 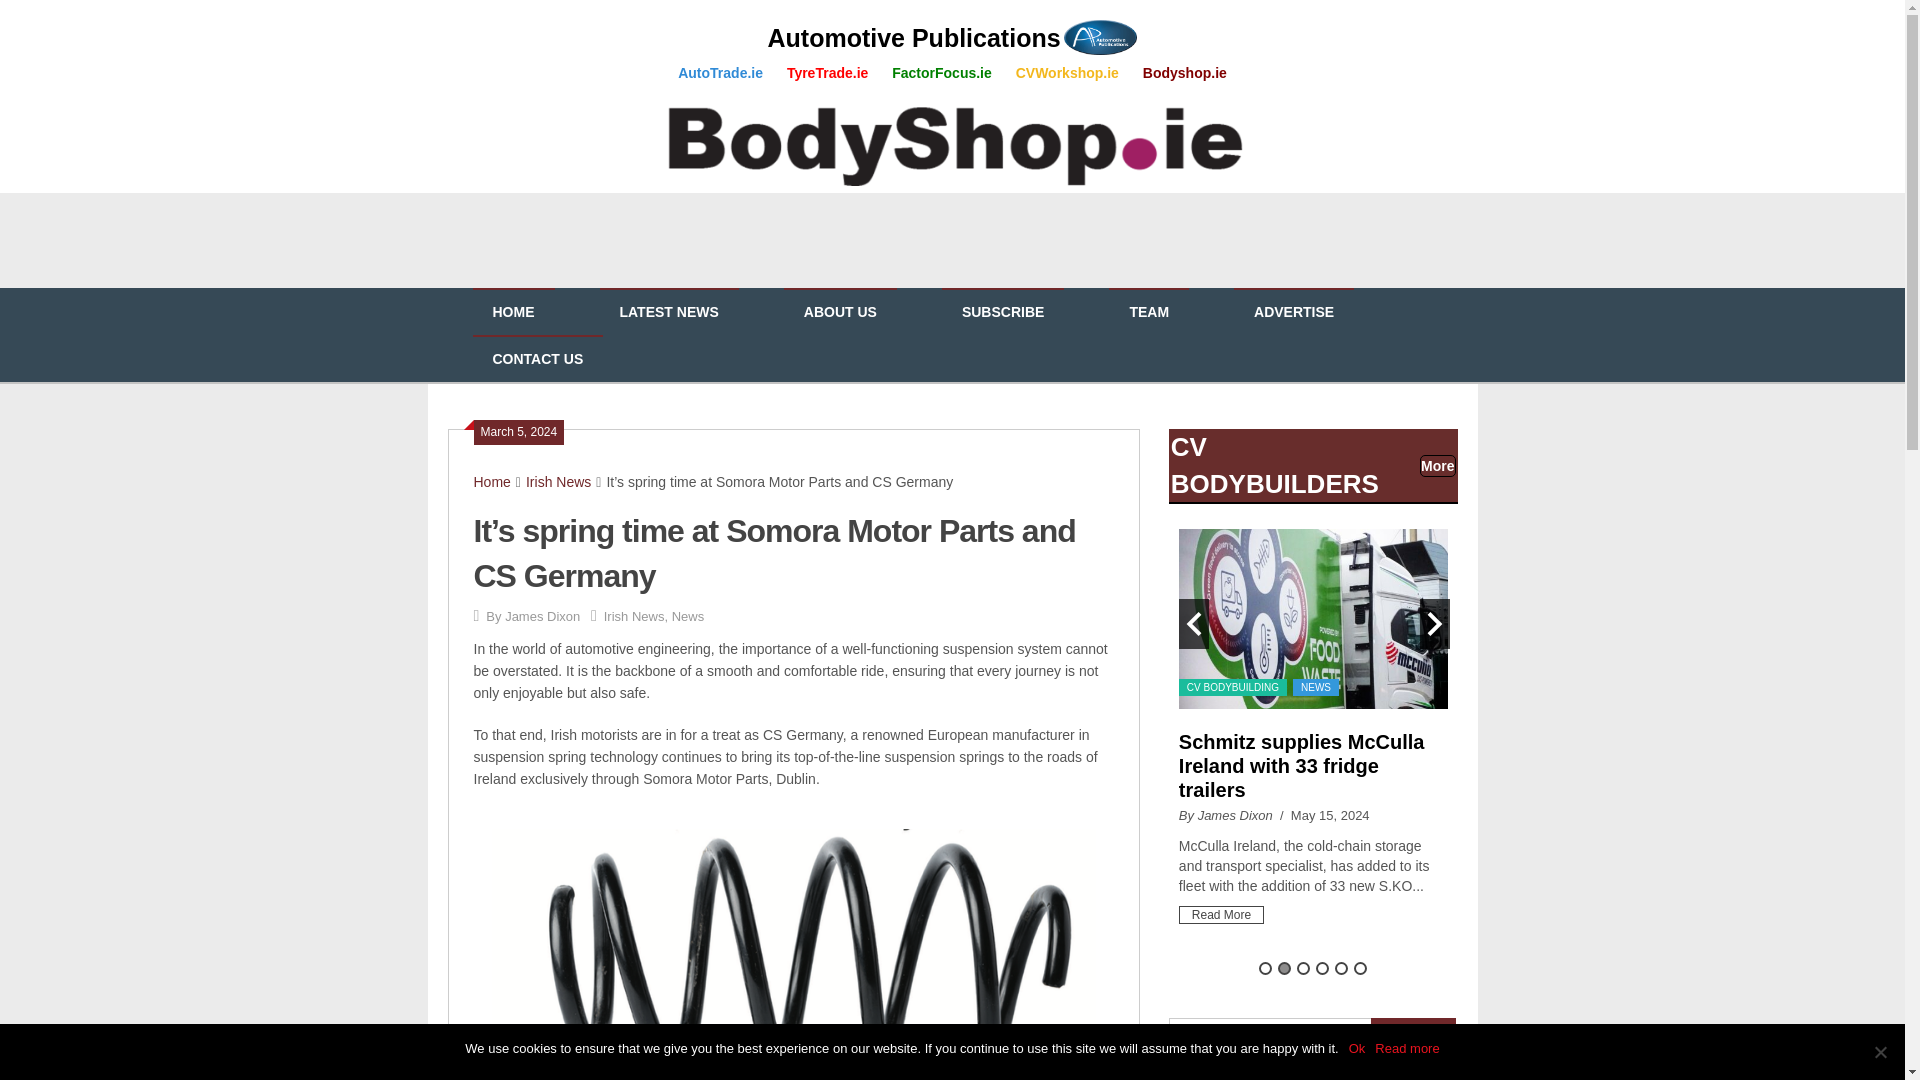 What do you see at coordinates (1270, 1036) in the screenshot?
I see `Search this site...` at bounding box center [1270, 1036].